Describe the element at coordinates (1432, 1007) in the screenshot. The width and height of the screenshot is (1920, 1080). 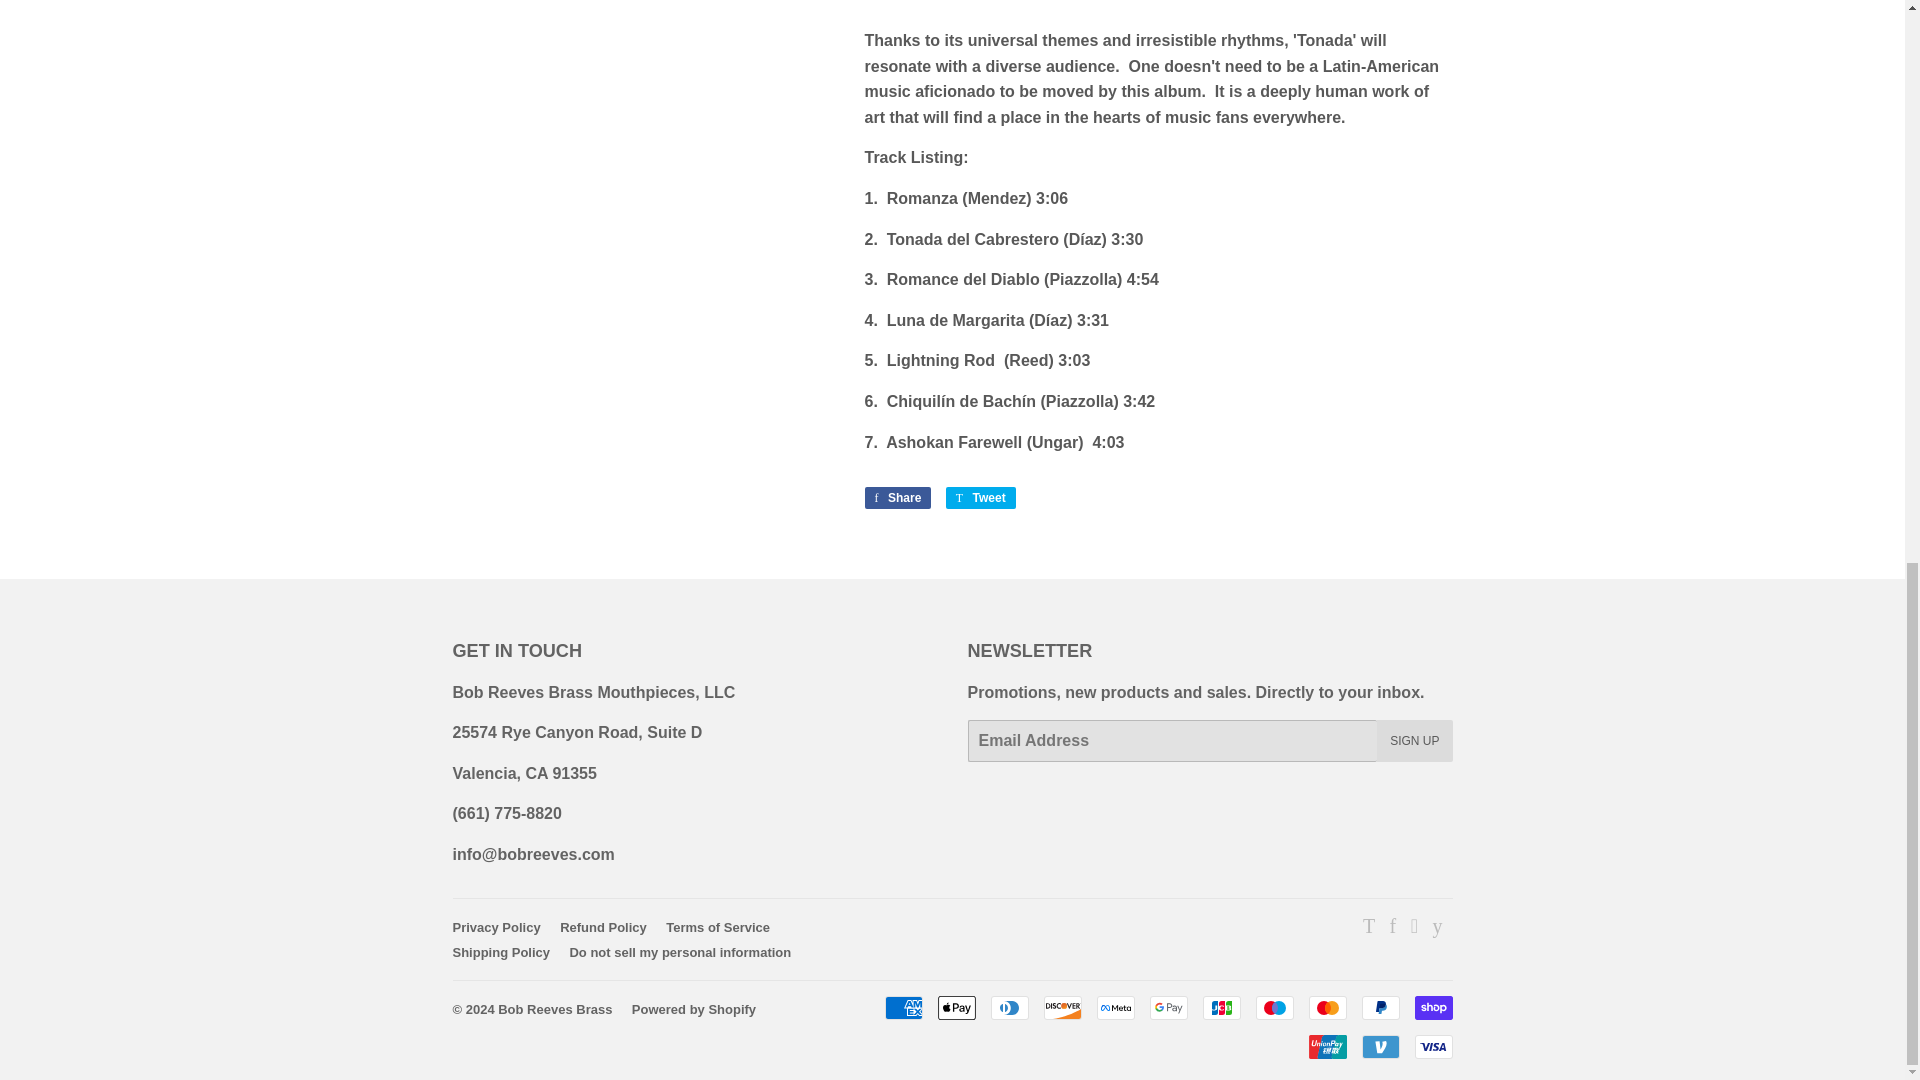
I see `Shop Pay` at that location.